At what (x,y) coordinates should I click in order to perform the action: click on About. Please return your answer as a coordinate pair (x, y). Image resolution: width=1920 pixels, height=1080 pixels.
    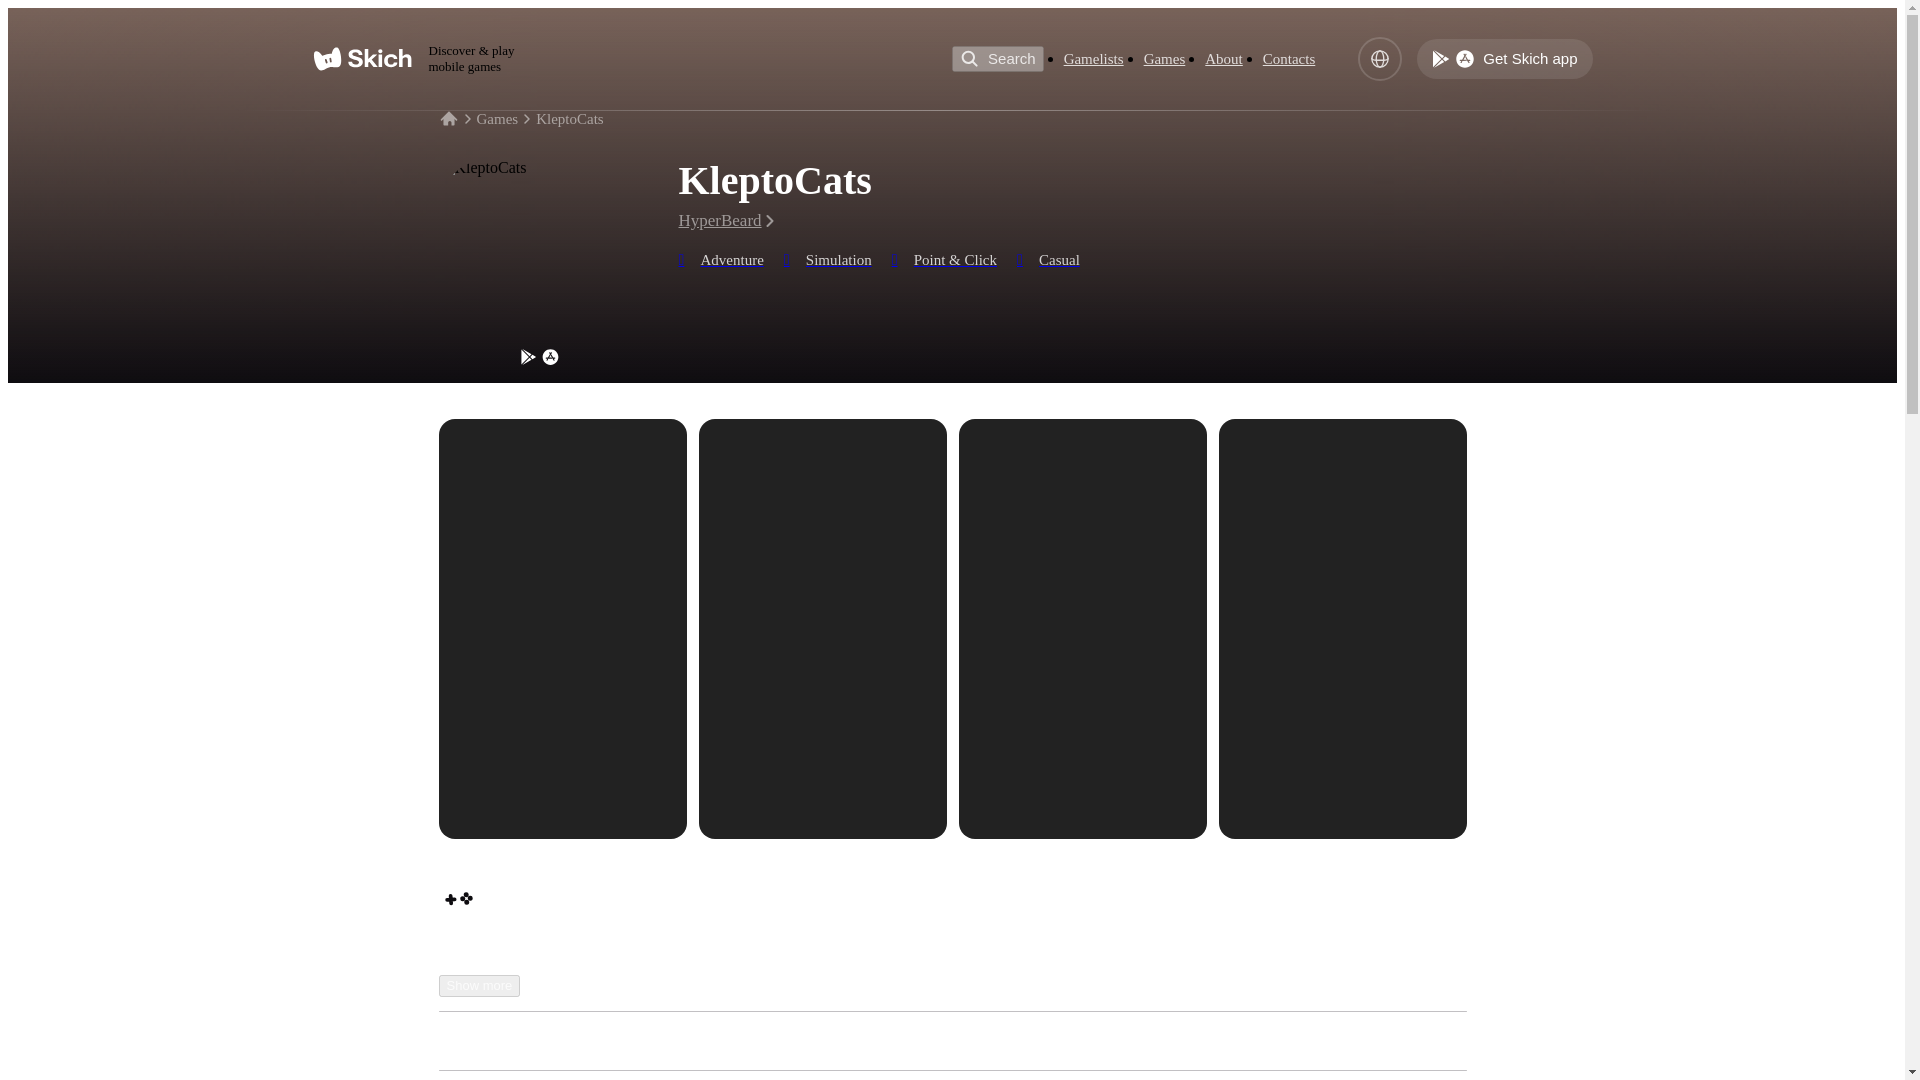
    Looking at the image, I should click on (1224, 59).